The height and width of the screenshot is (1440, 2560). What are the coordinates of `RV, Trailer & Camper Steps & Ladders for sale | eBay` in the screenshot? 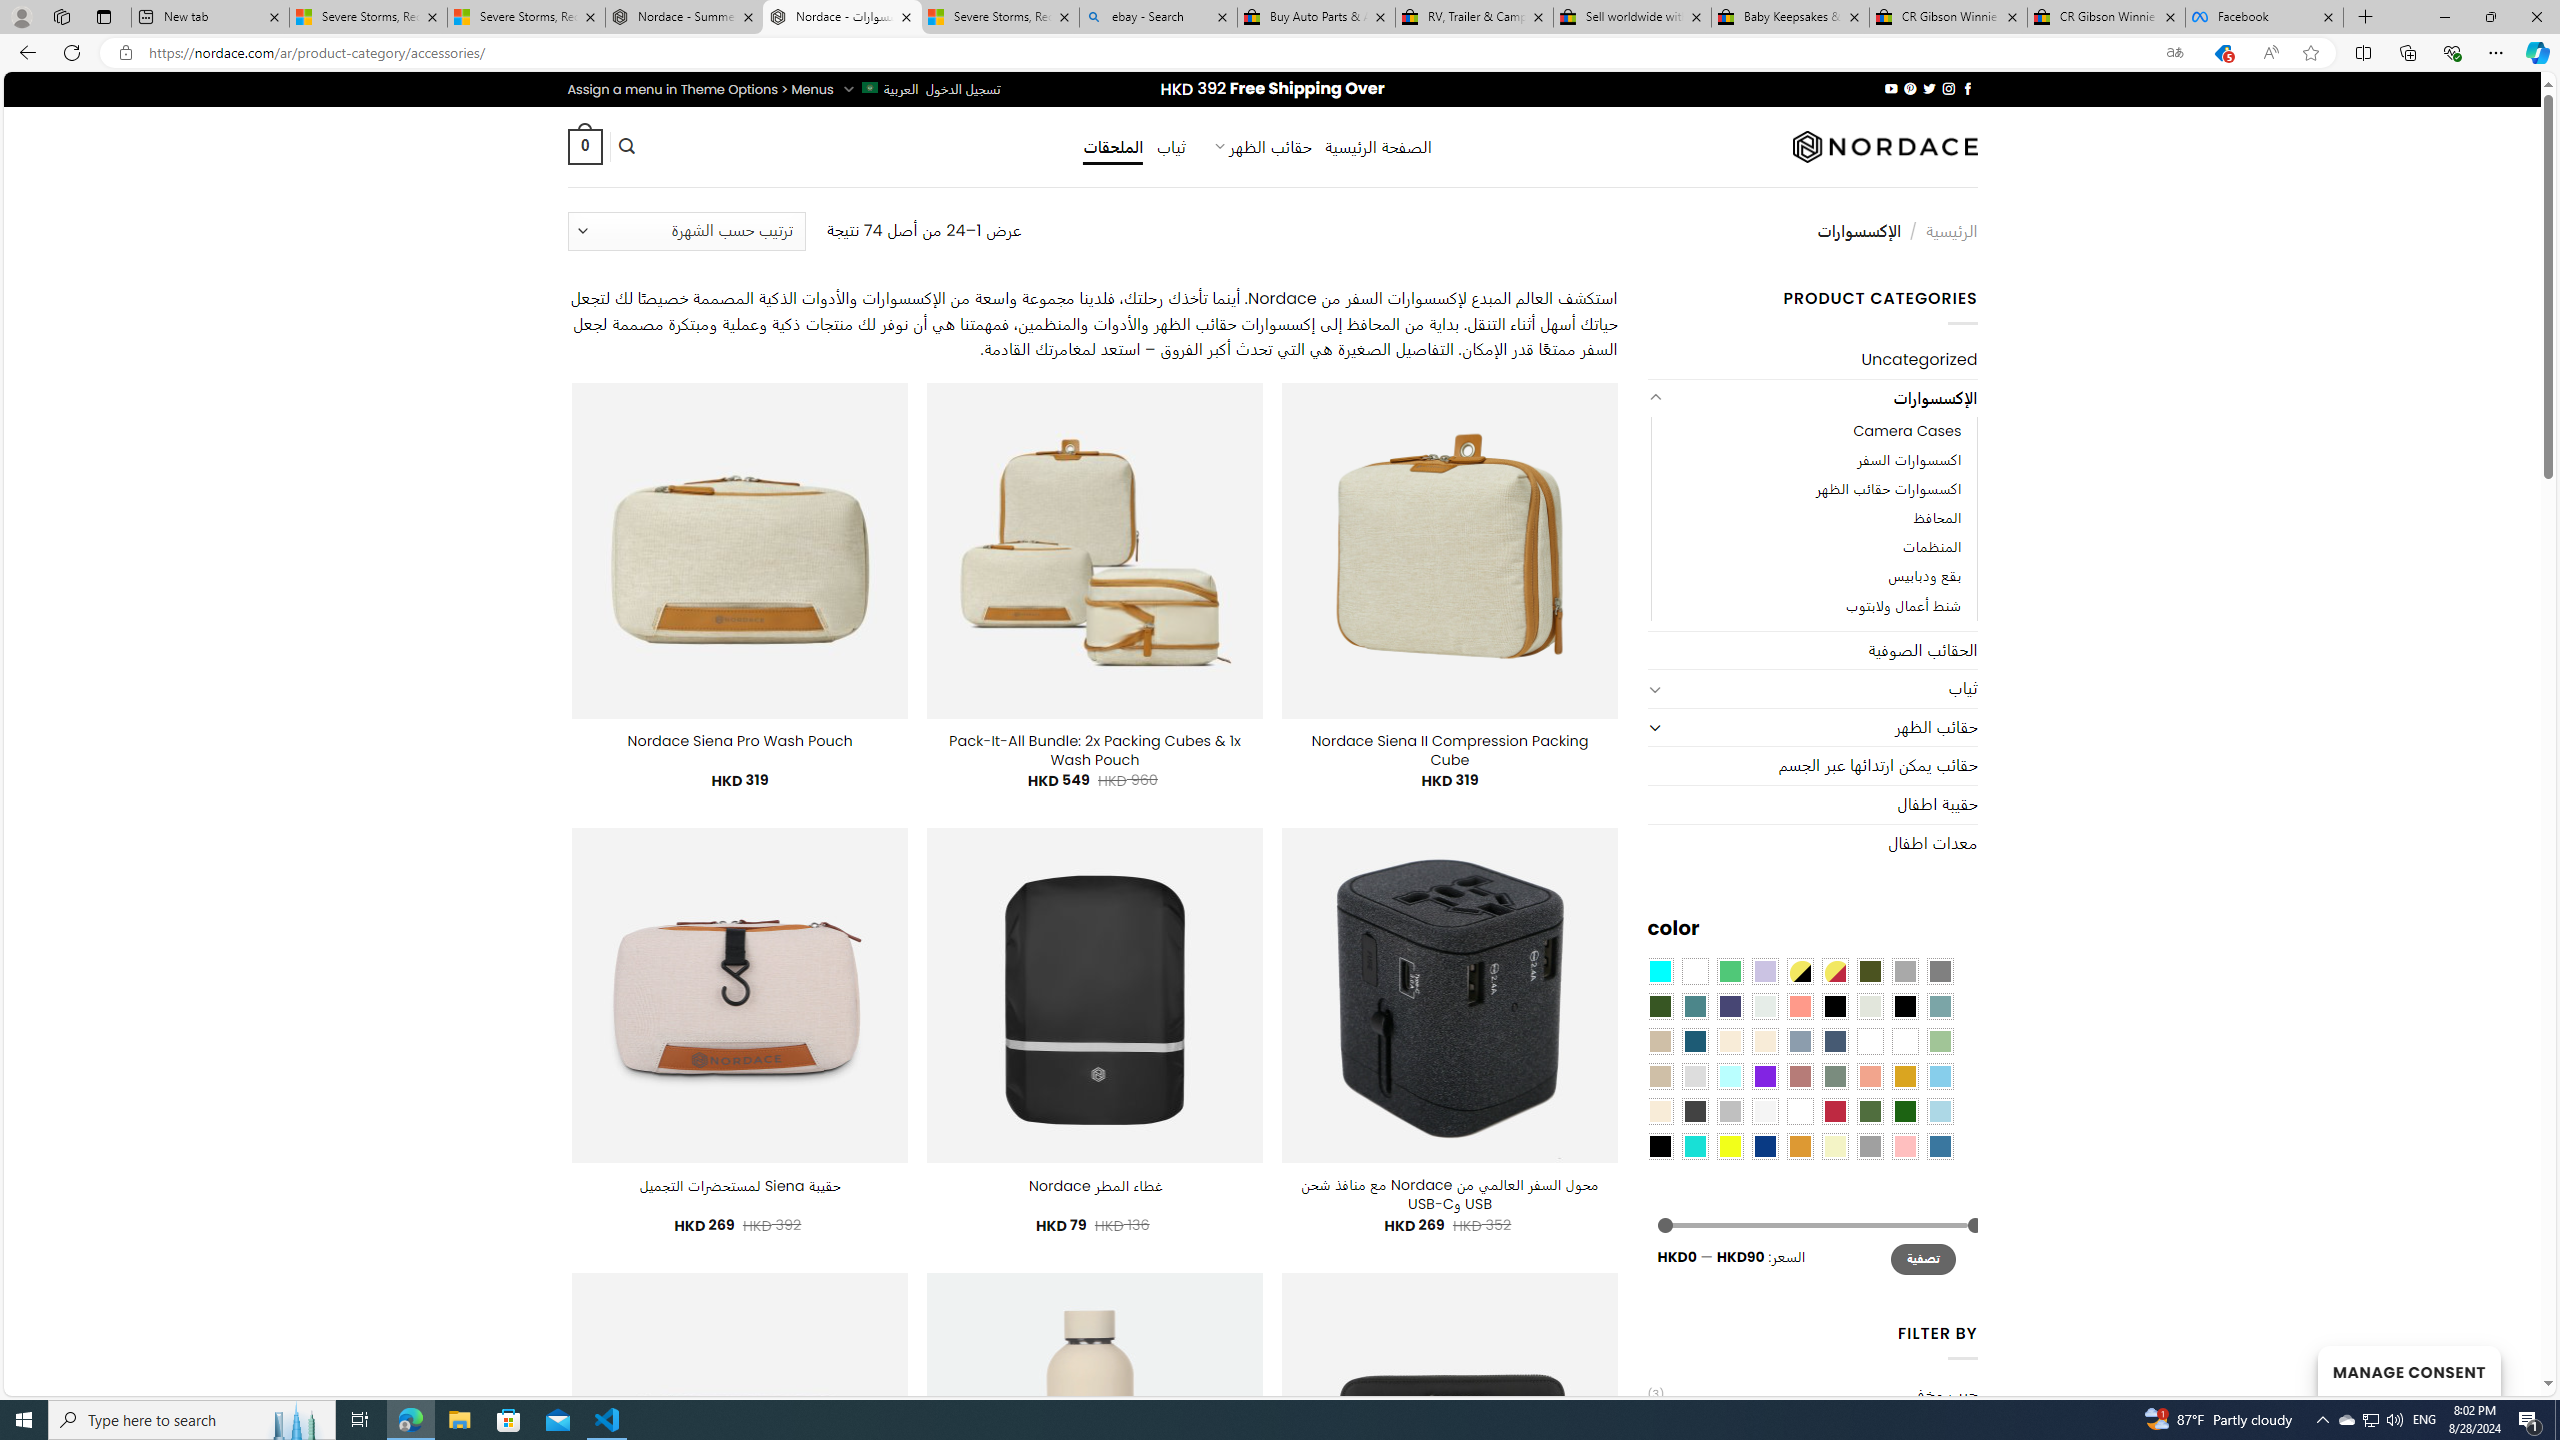 It's located at (1474, 17).